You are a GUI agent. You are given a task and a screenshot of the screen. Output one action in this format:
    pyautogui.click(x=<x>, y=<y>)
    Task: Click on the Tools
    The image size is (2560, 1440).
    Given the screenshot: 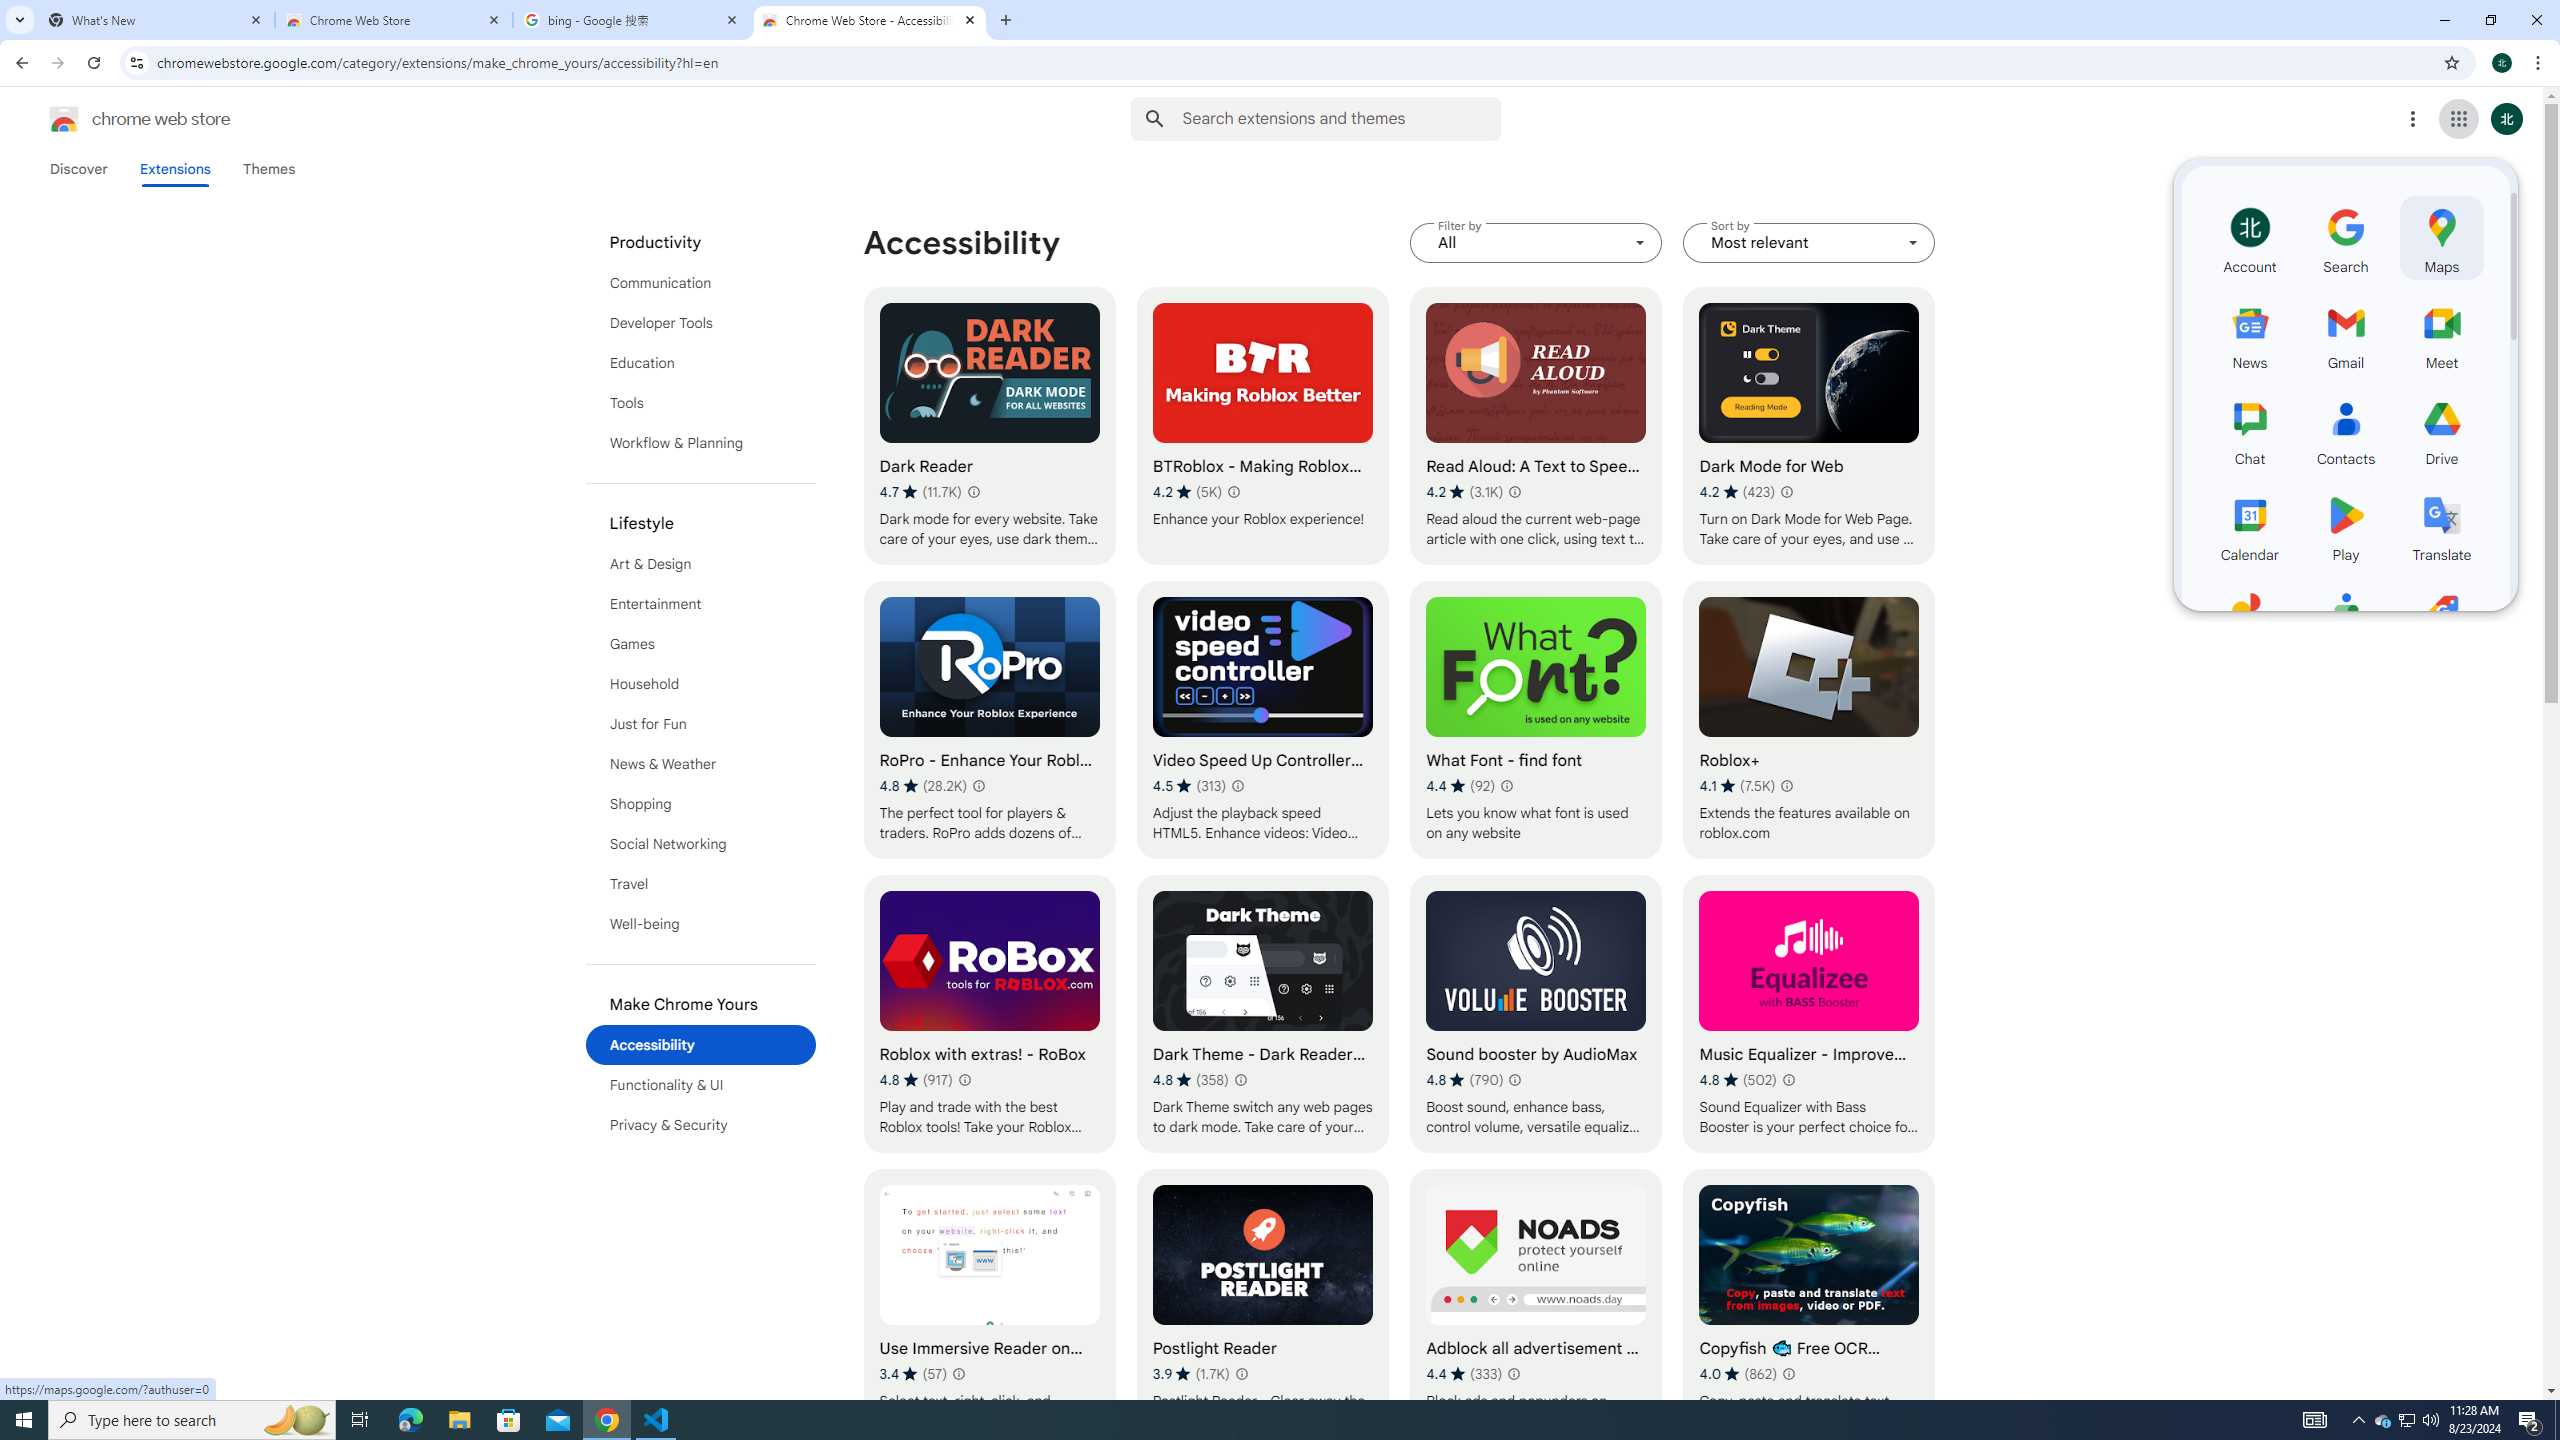 What is the action you would take?
    pyautogui.click(x=701, y=403)
    